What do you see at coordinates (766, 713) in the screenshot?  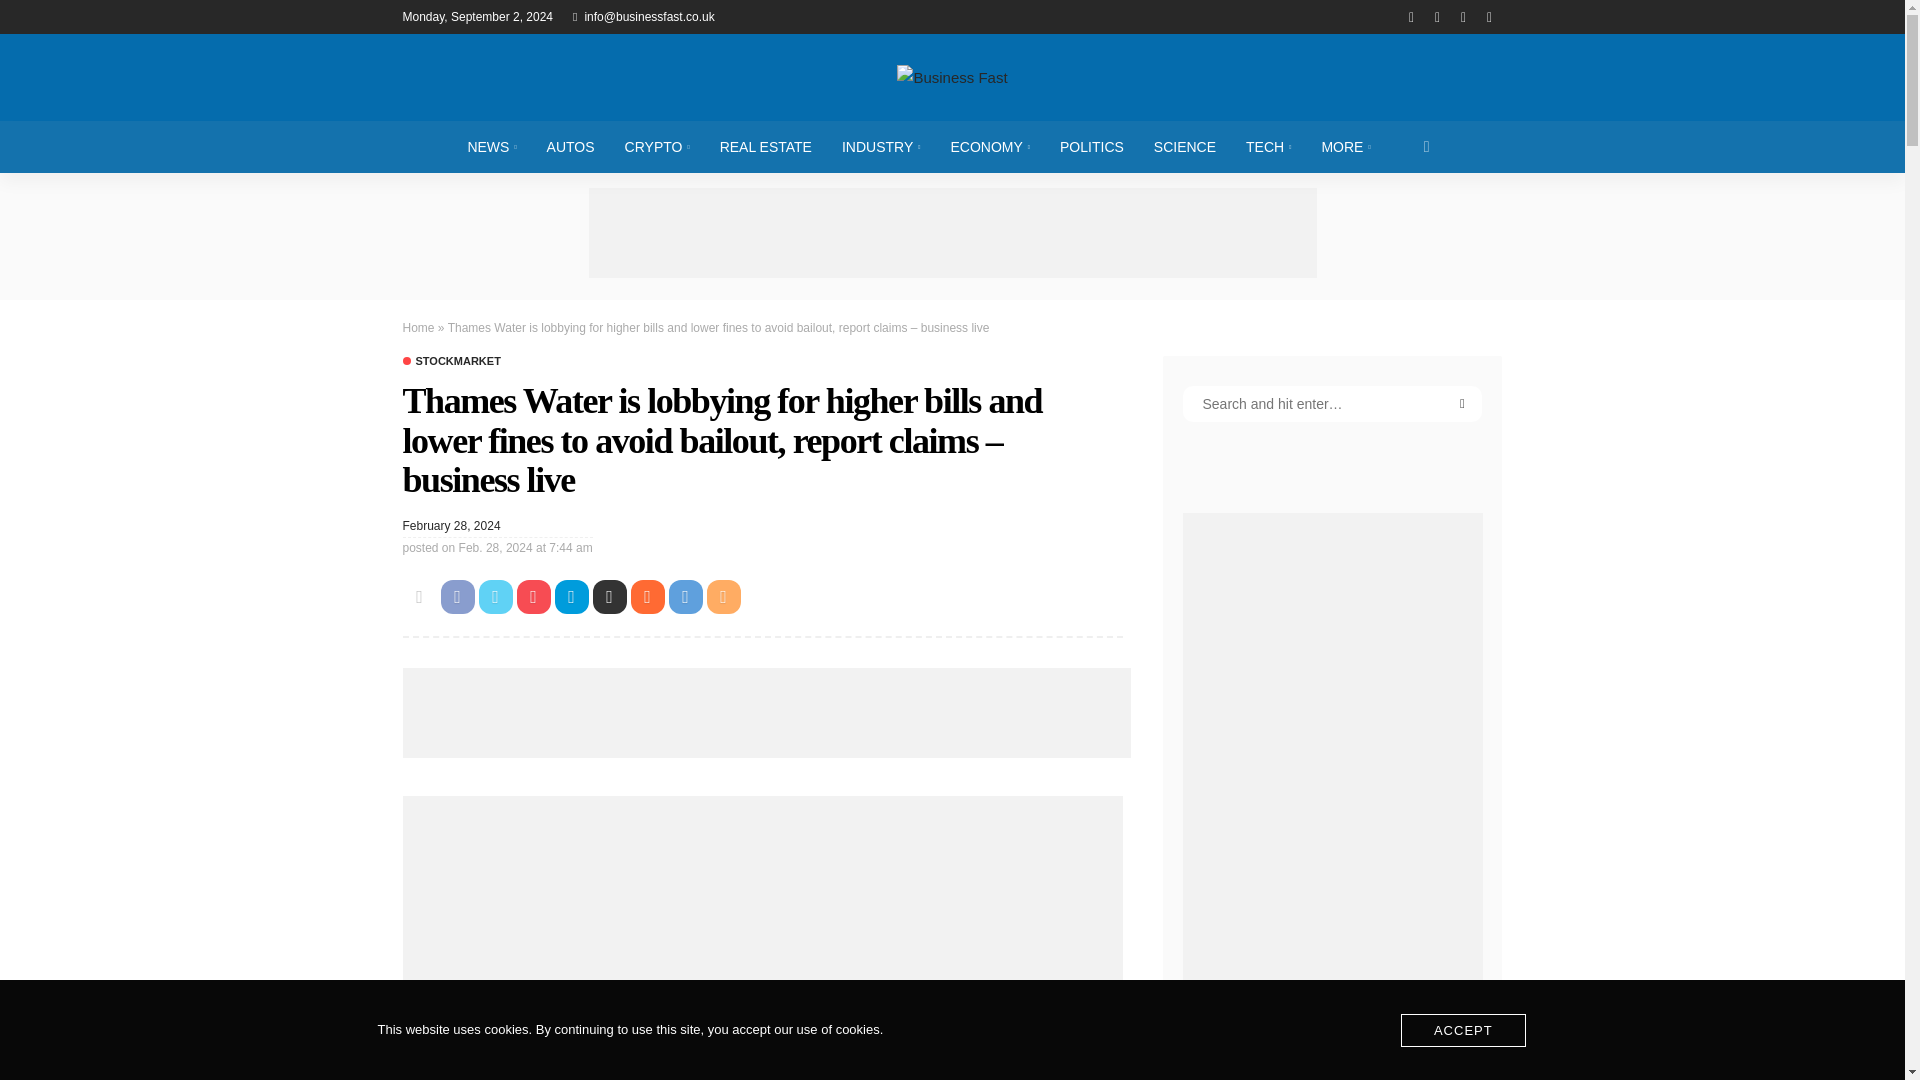 I see `Advertisement` at bounding box center [766, 713].